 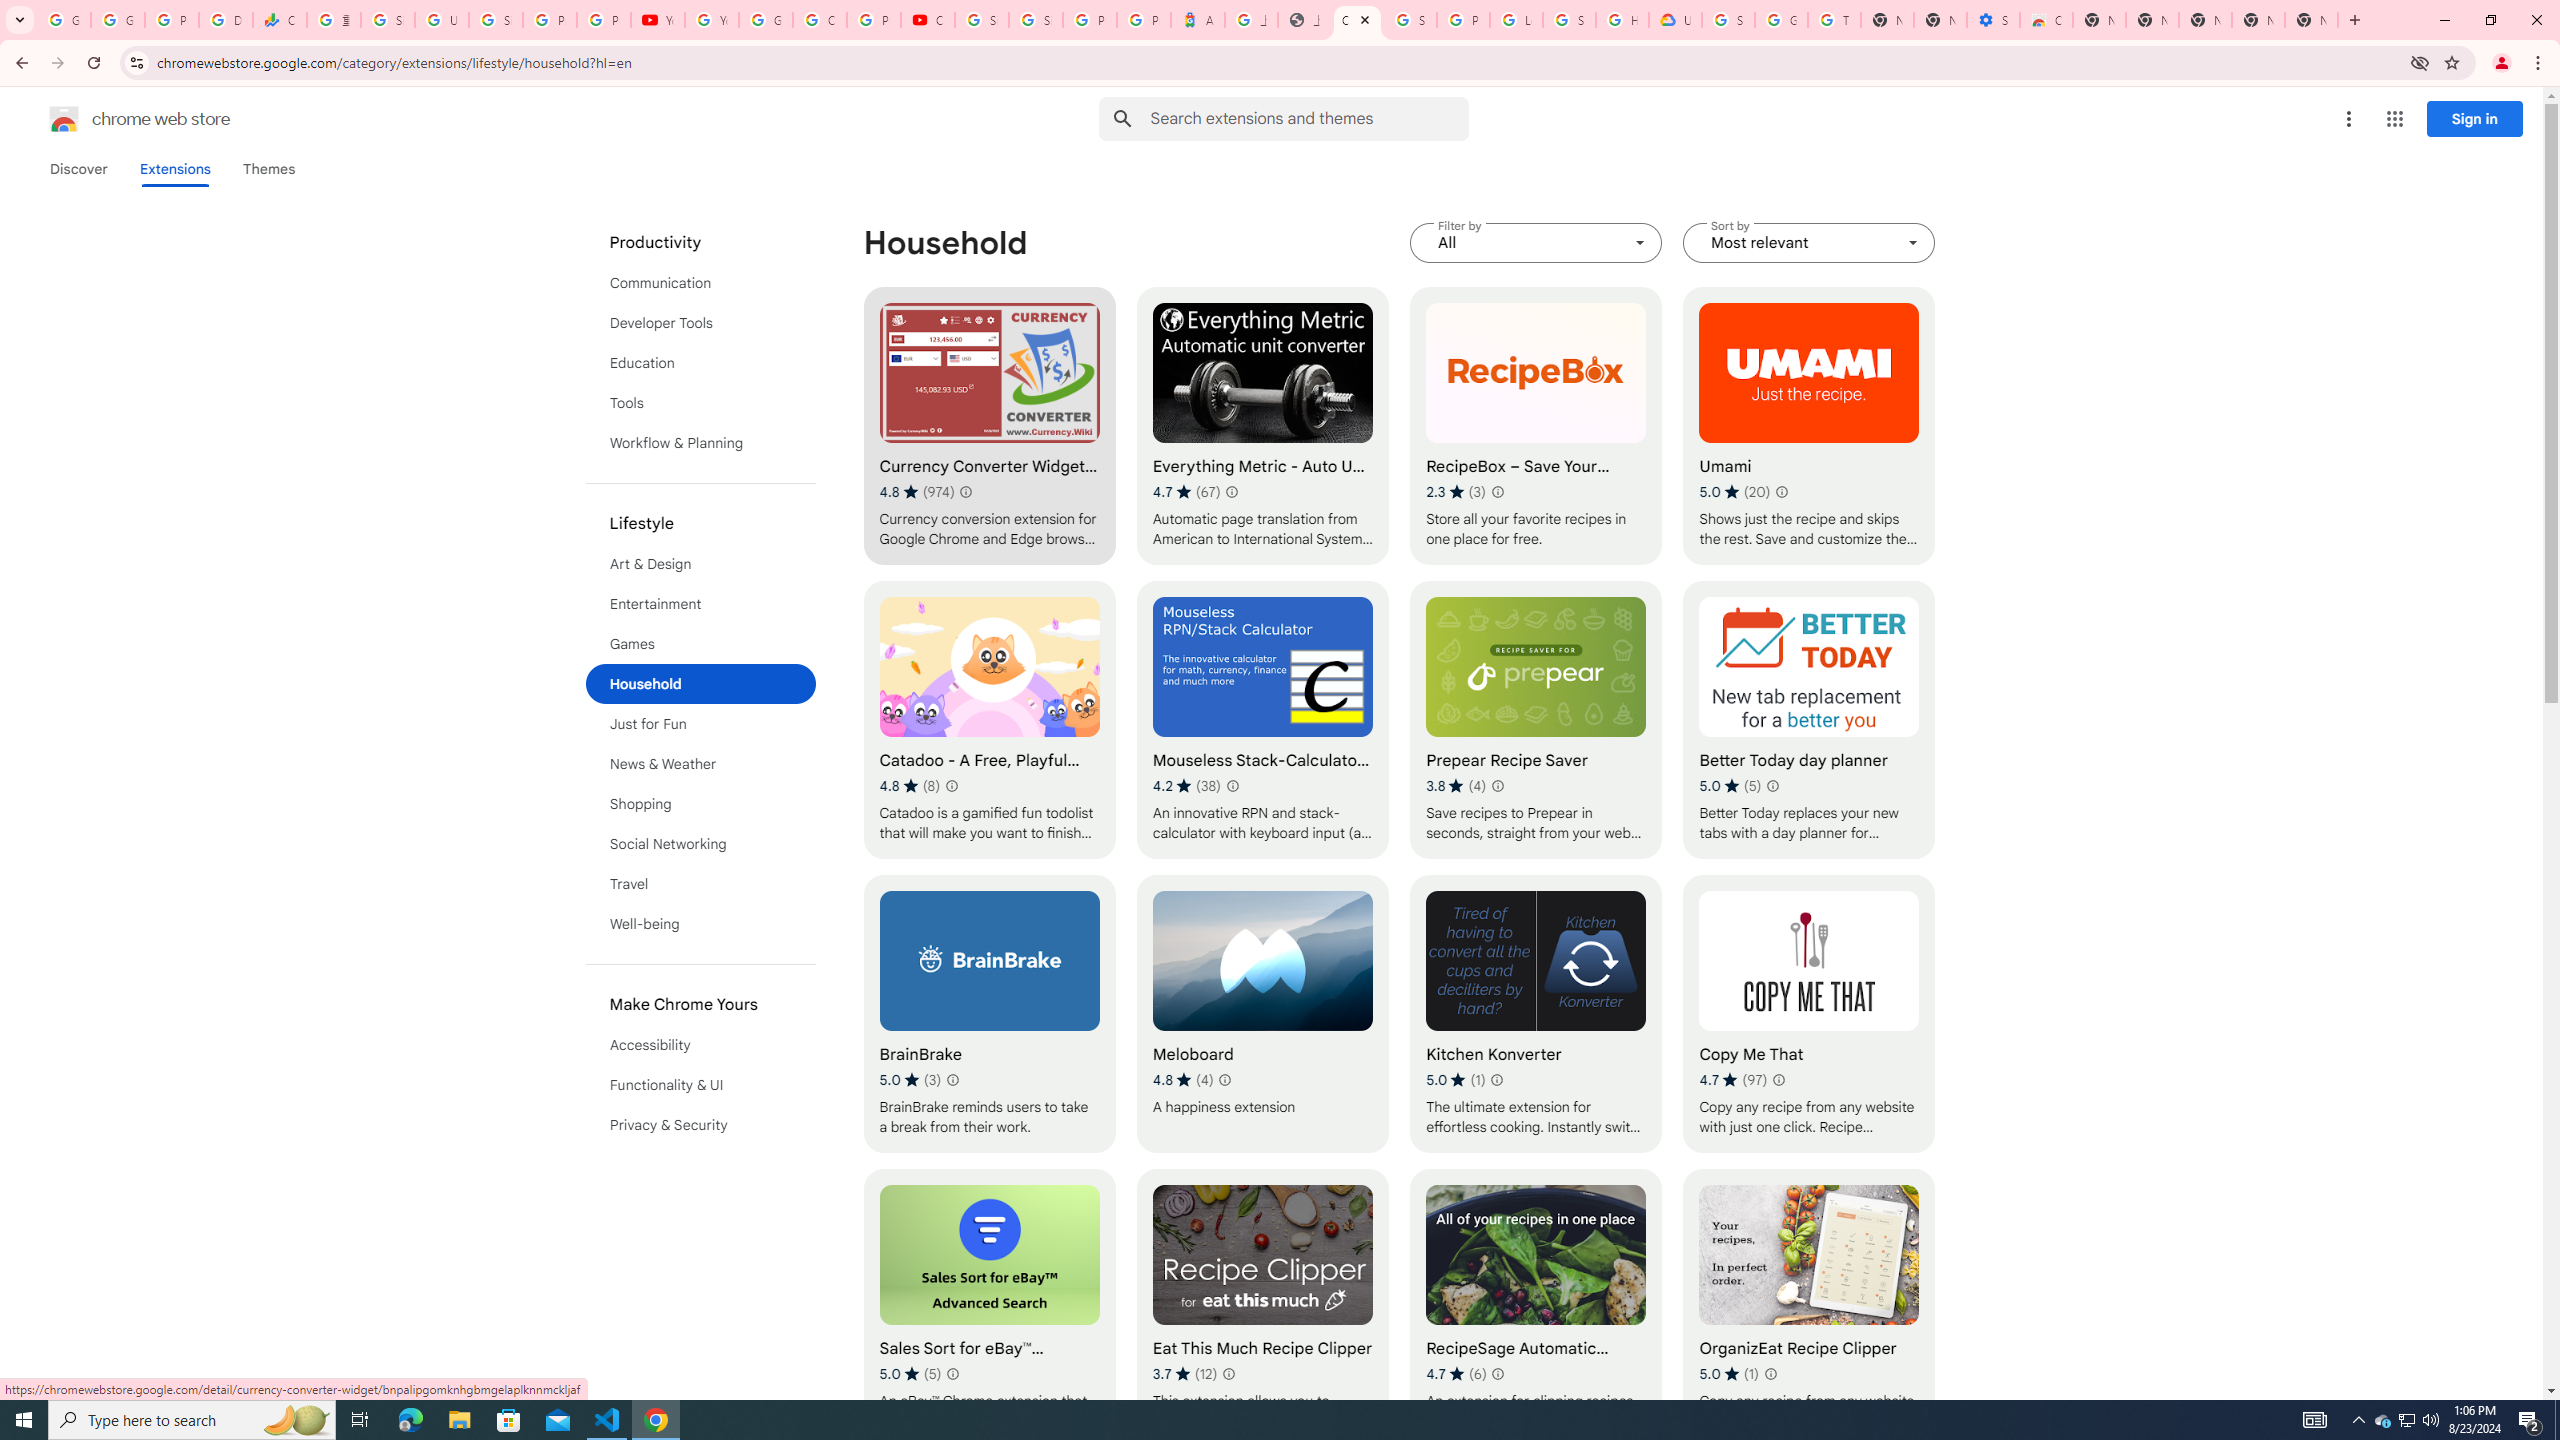 I want to click on Household (selected), so click(x=701, y=684).